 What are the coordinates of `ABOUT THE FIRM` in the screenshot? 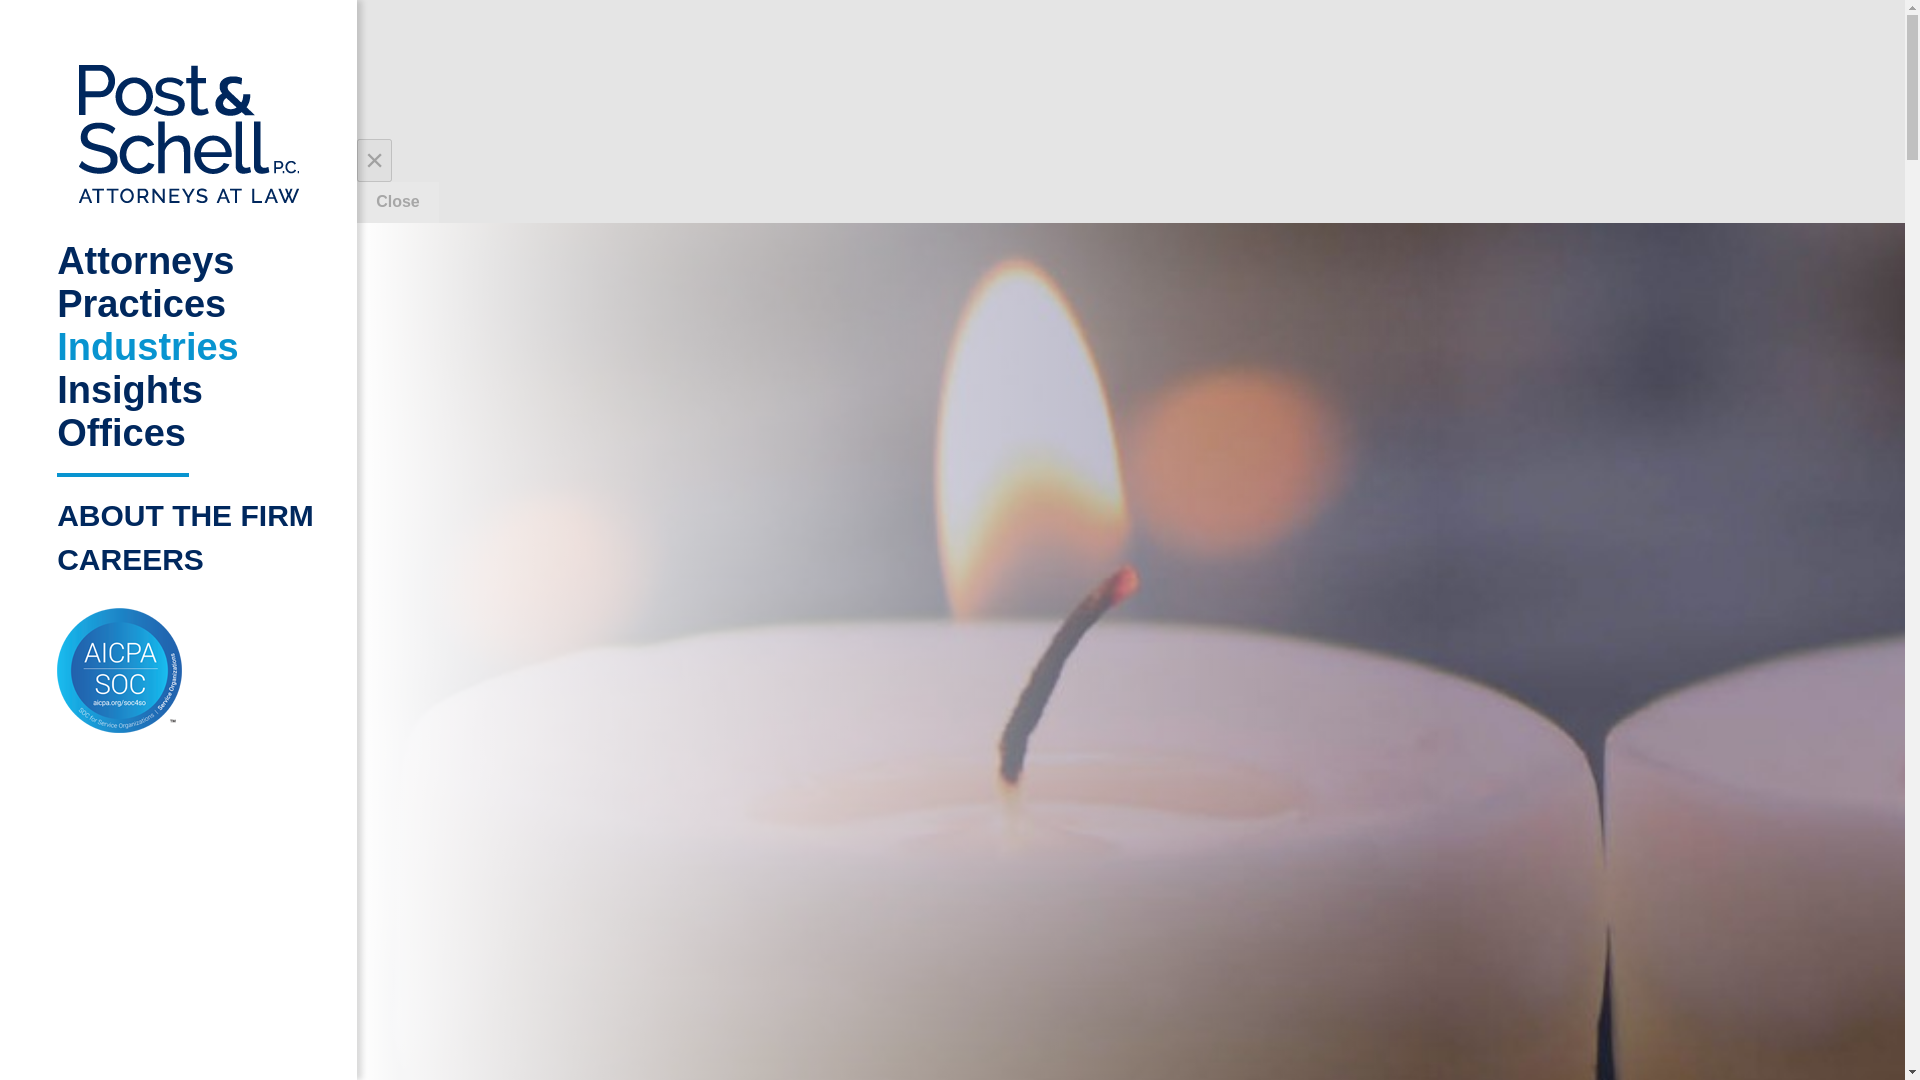 It's located at (188, 516).